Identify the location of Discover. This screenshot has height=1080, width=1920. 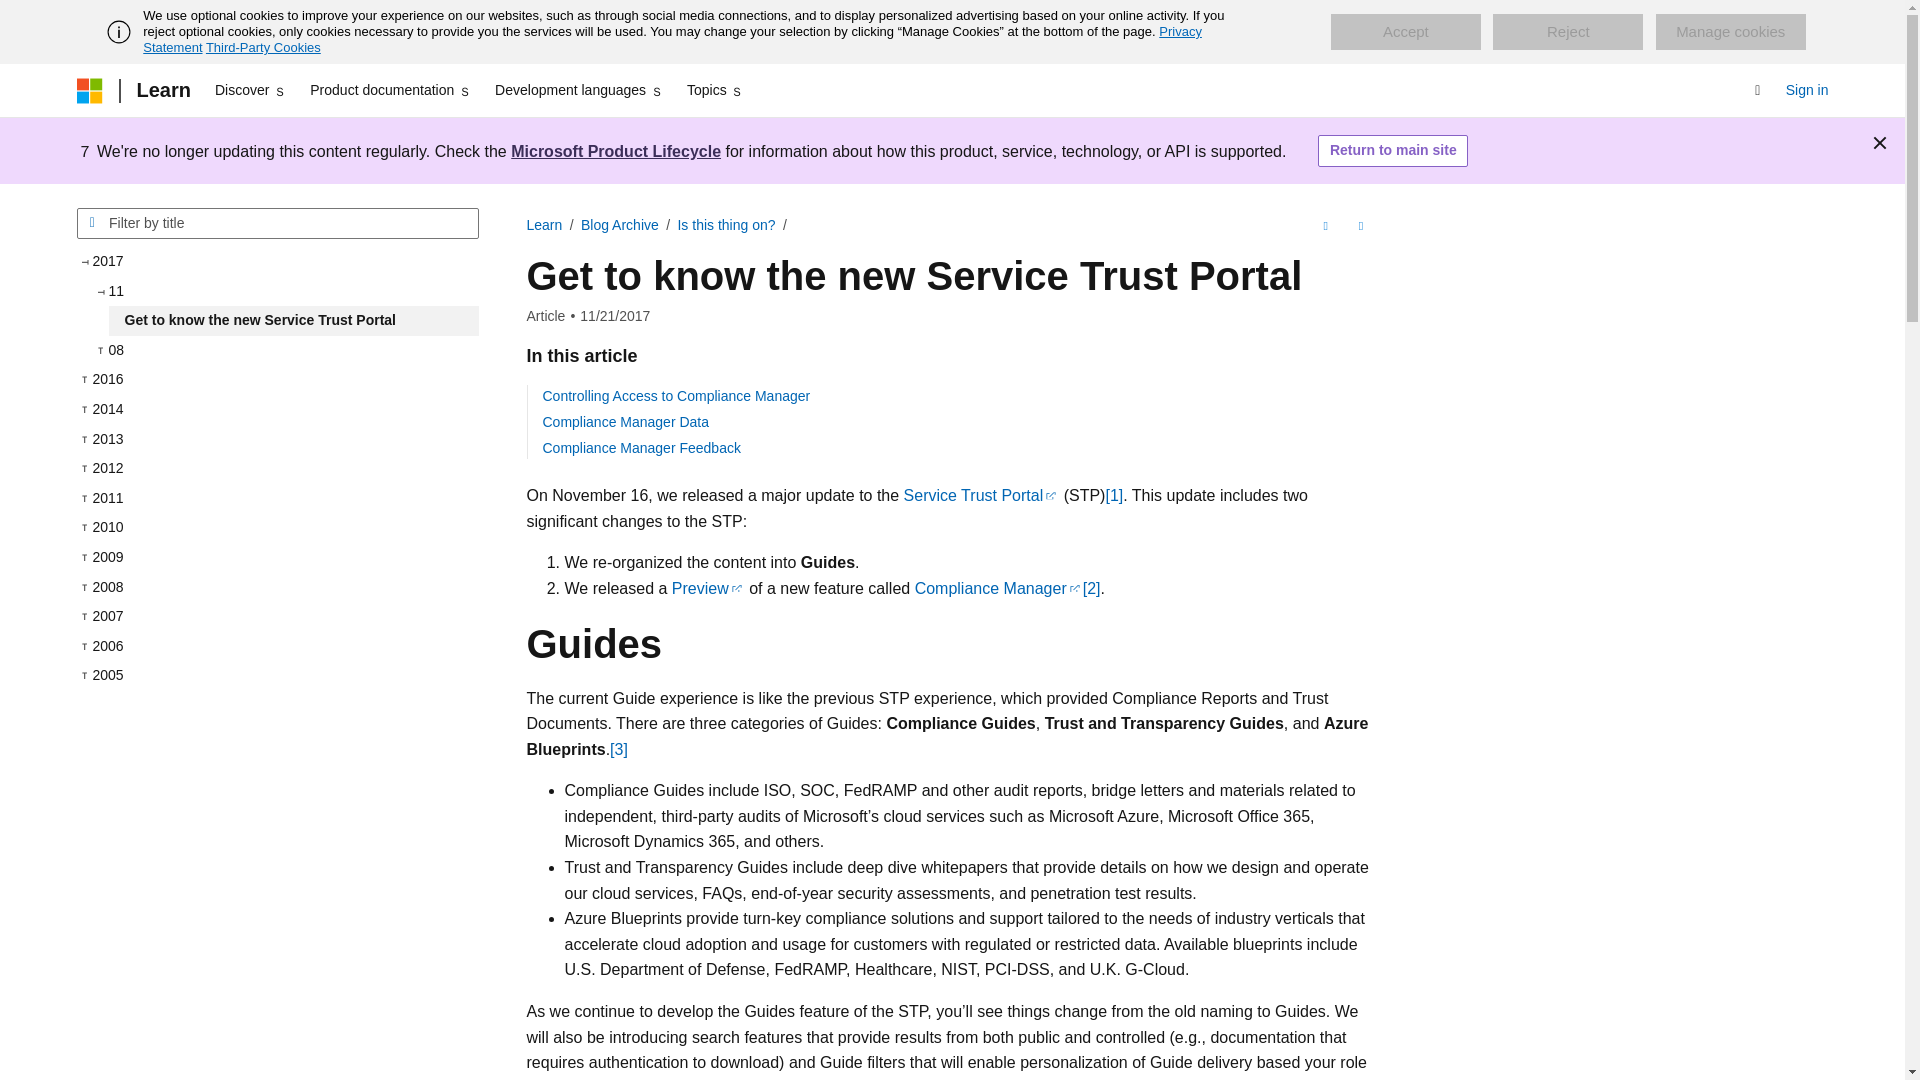
(250, 90).